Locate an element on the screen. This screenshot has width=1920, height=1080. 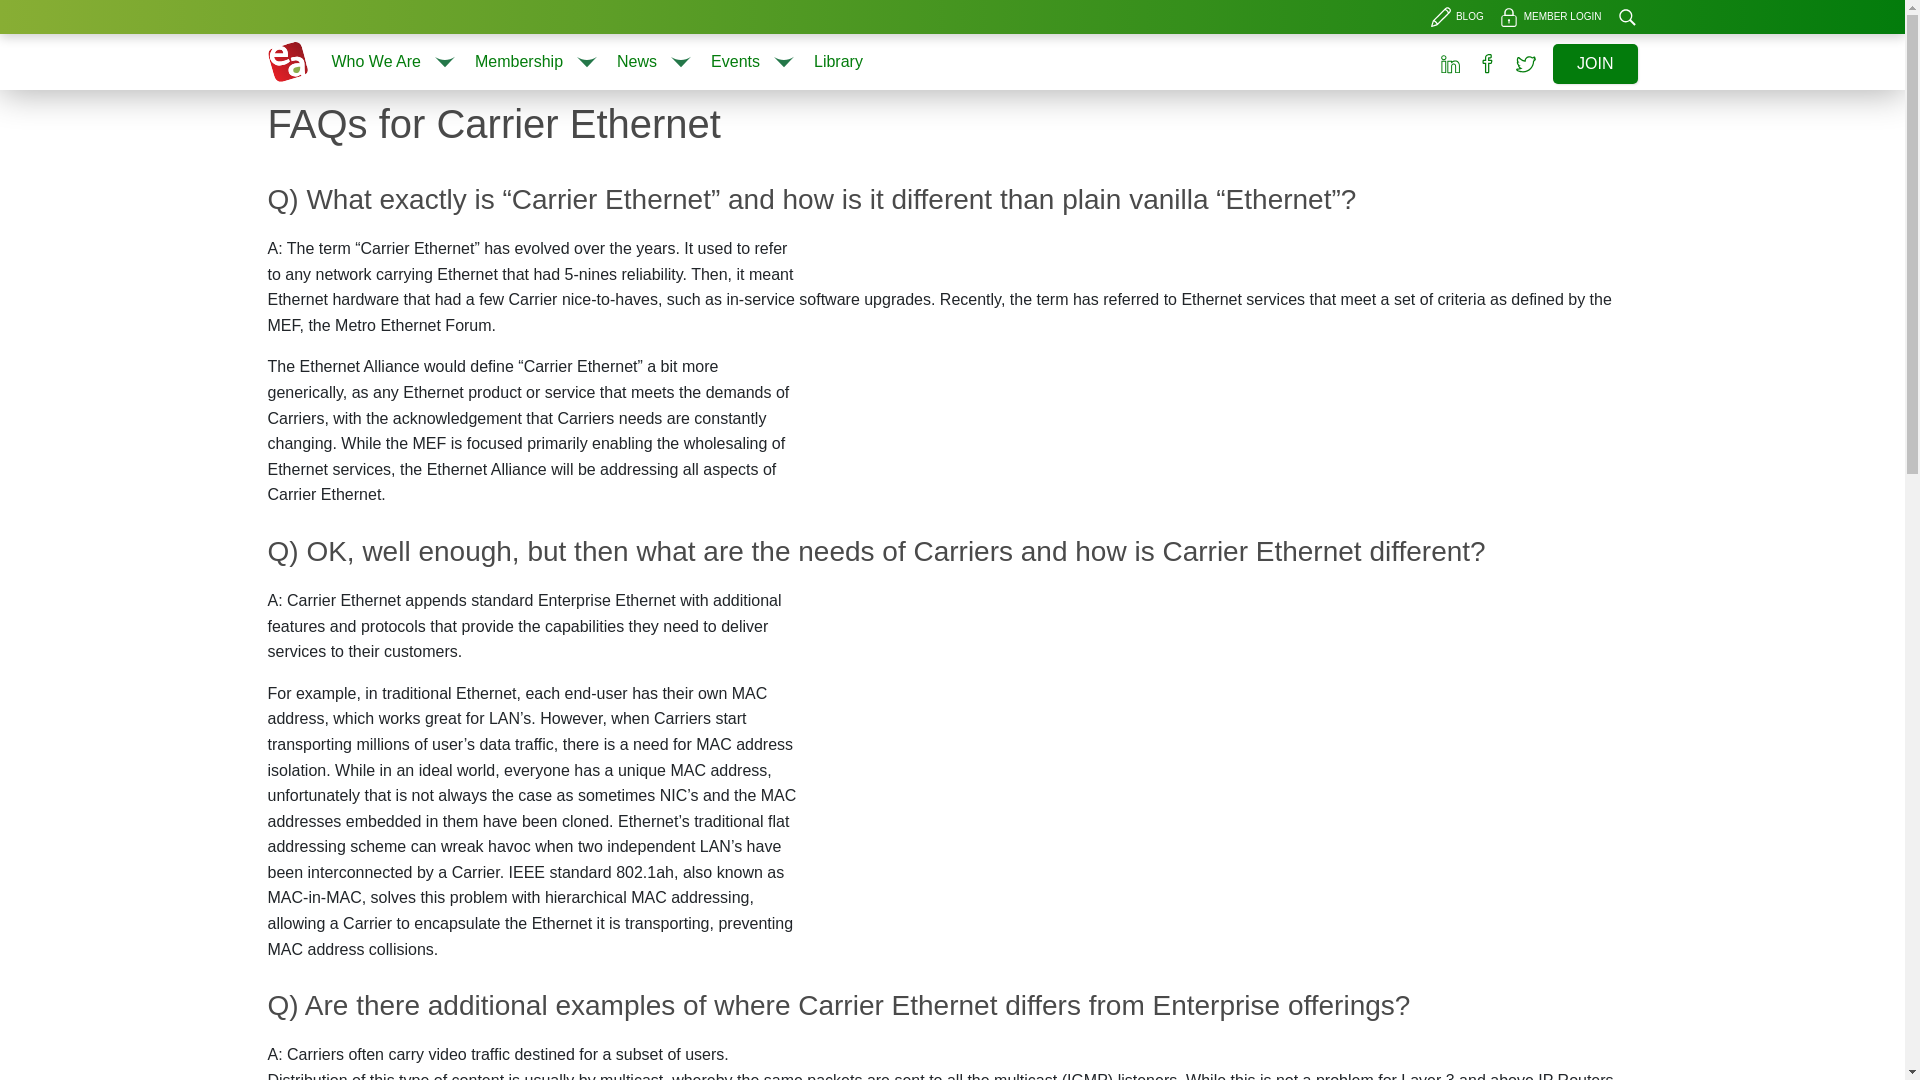
Events is located at coordinates (735, 61).